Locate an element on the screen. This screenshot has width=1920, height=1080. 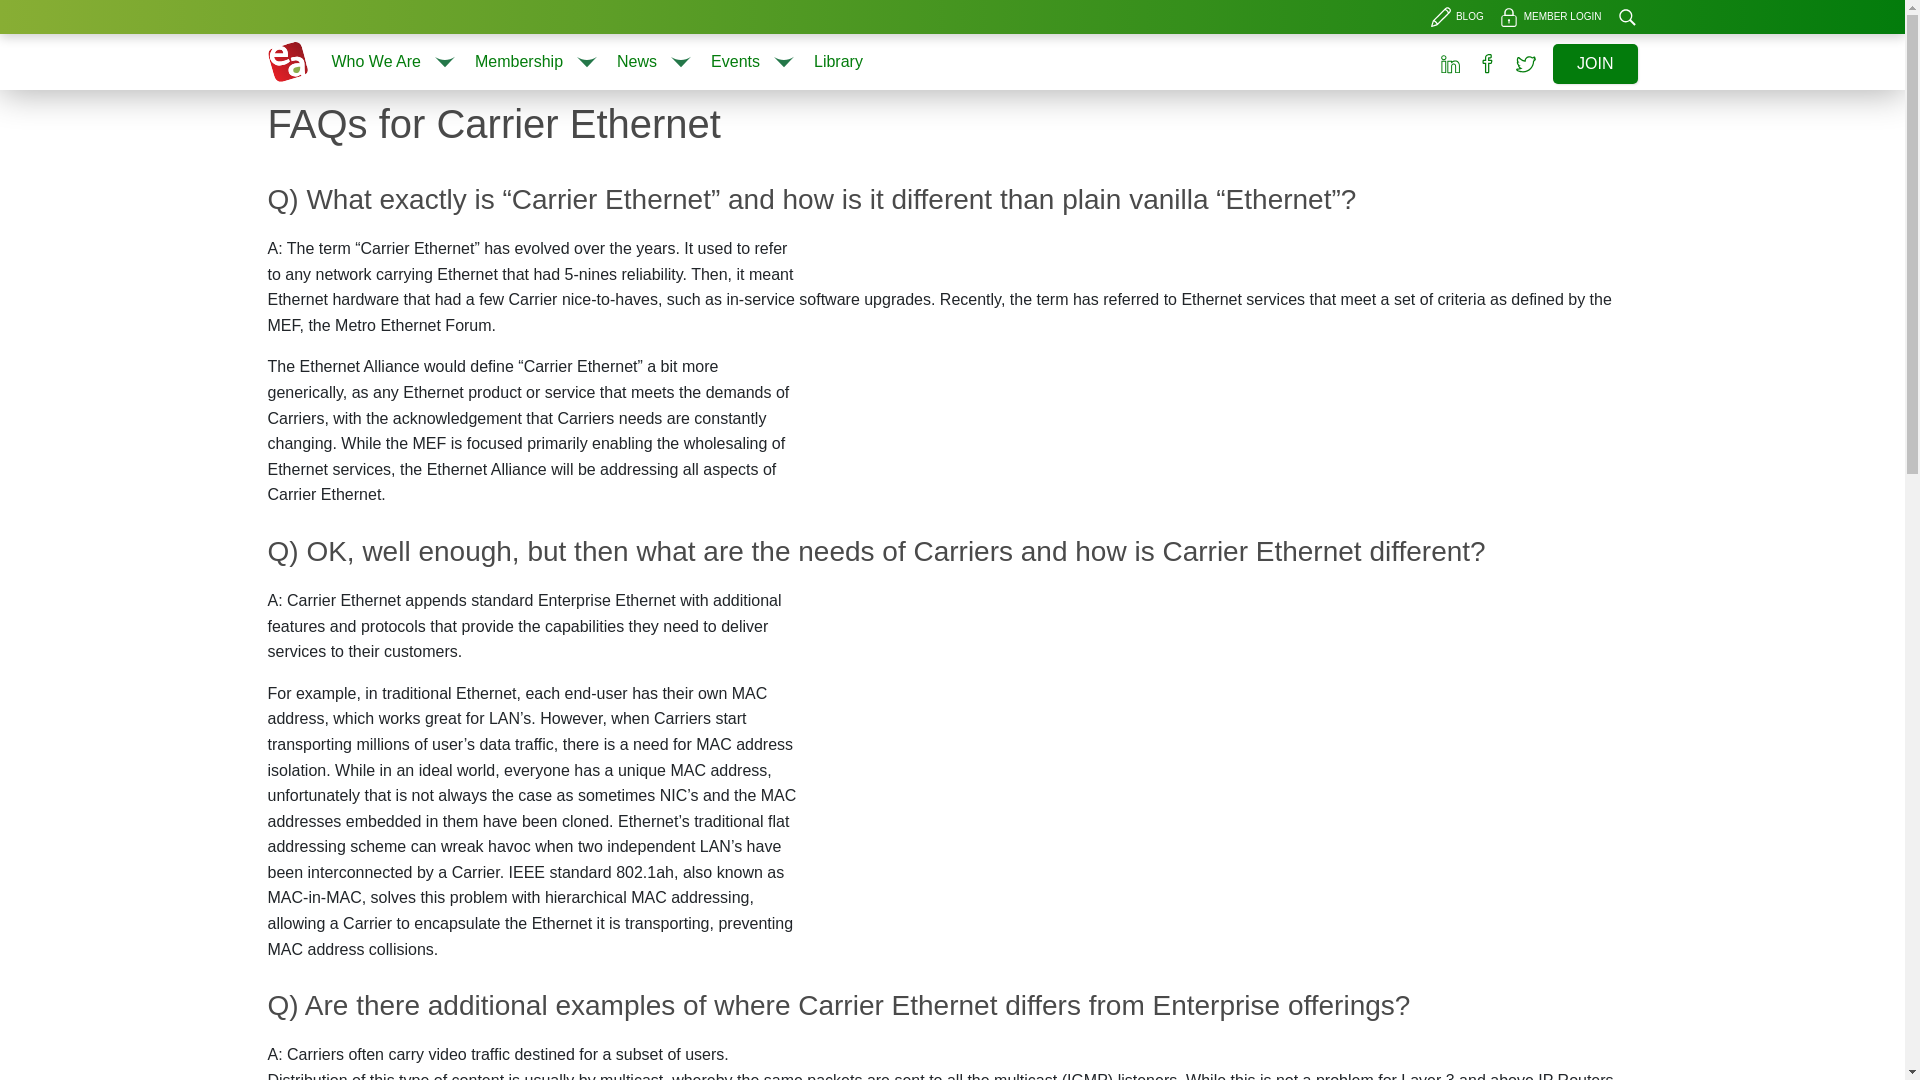
Events is located at coordinates (735, 61).